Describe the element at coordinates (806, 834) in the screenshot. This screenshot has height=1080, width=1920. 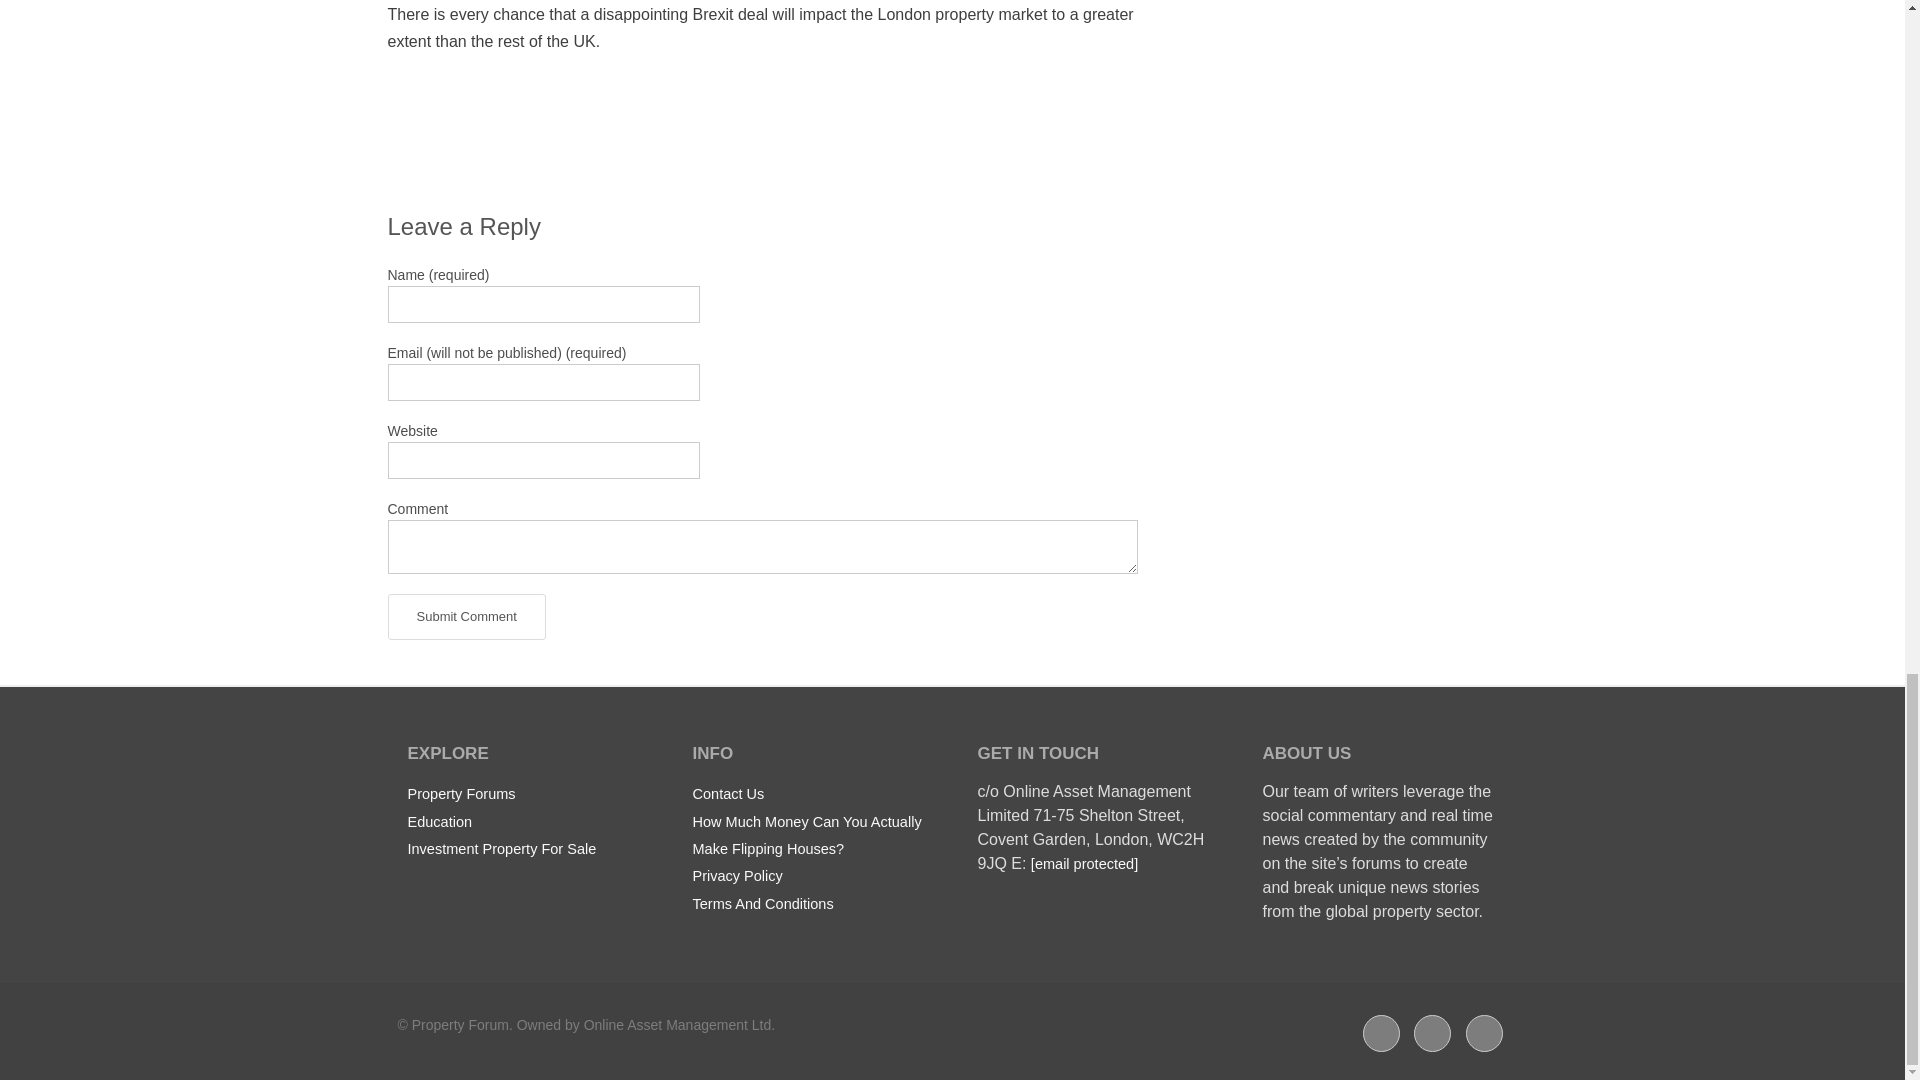
I see `How Much Money Can You Actually Make Flipping Houses?` at that location.